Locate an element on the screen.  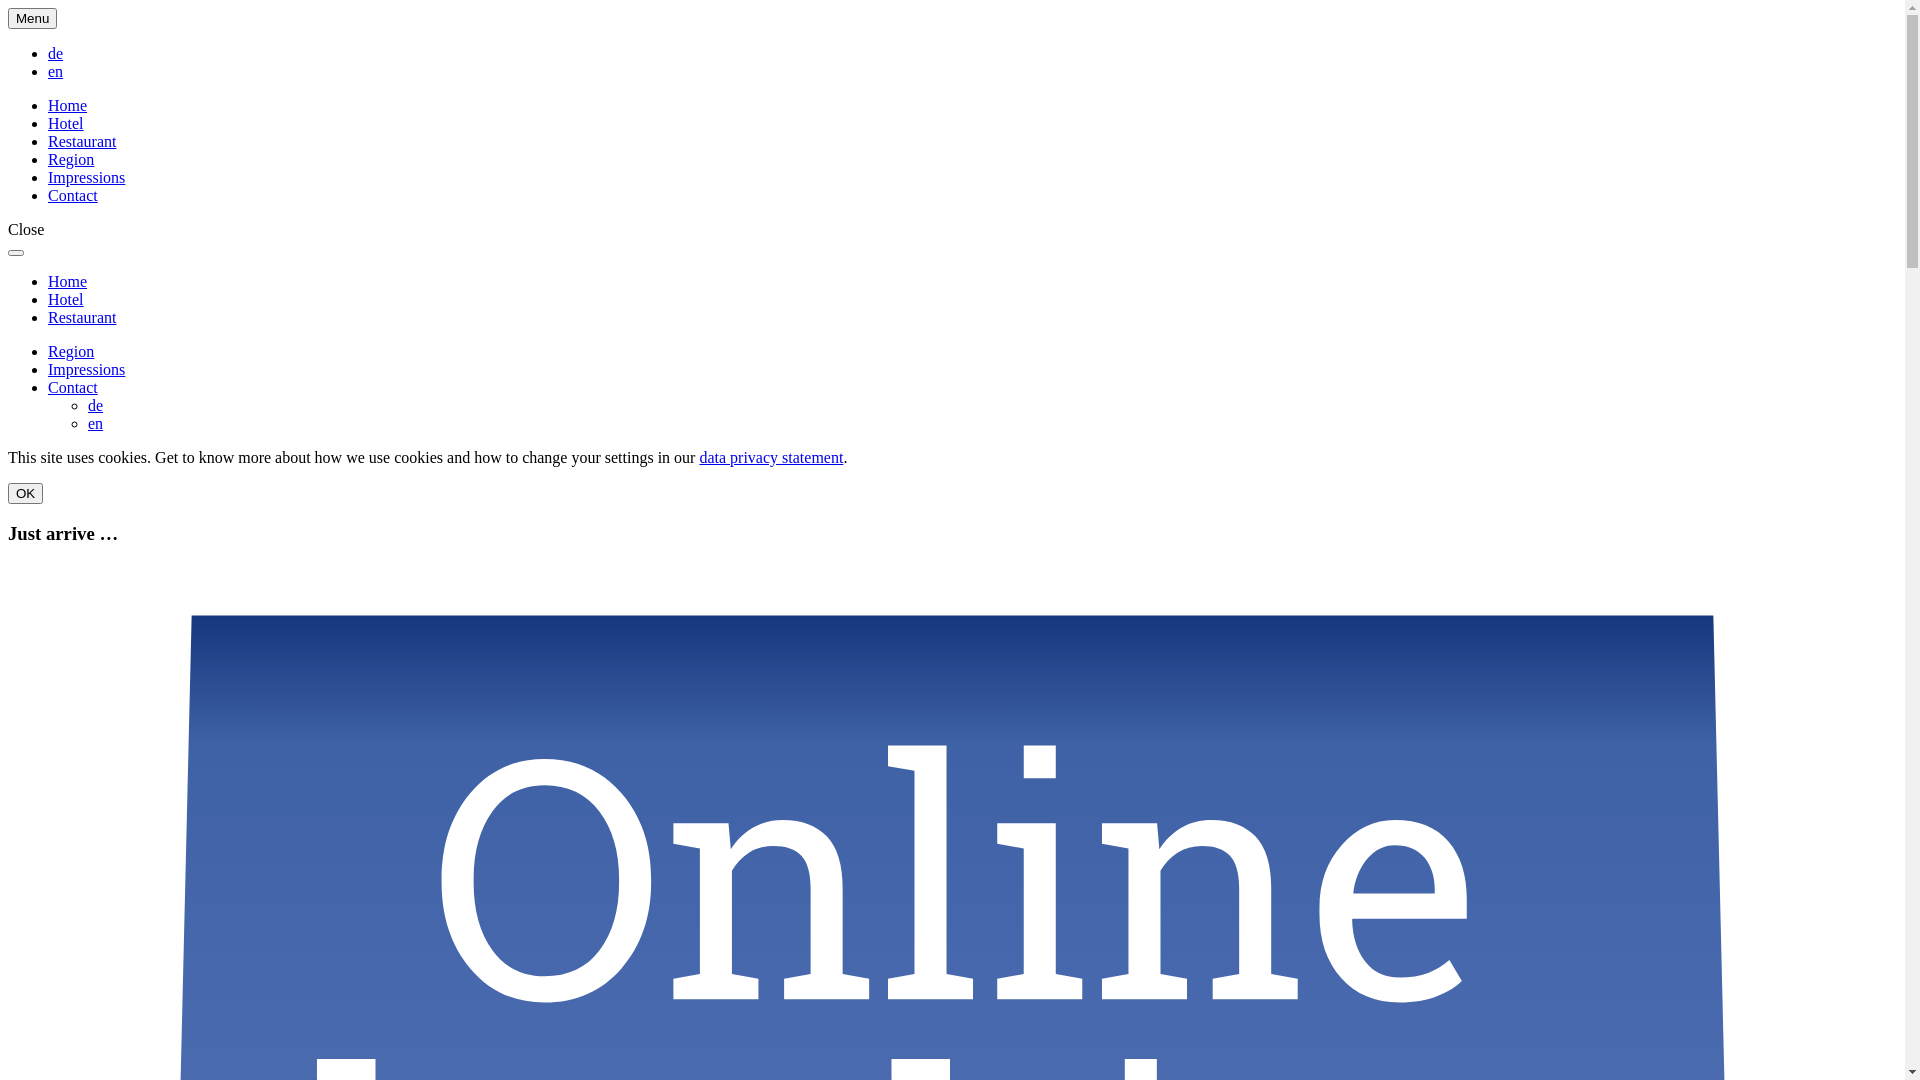
Contact is located at coordinates (73, 195).